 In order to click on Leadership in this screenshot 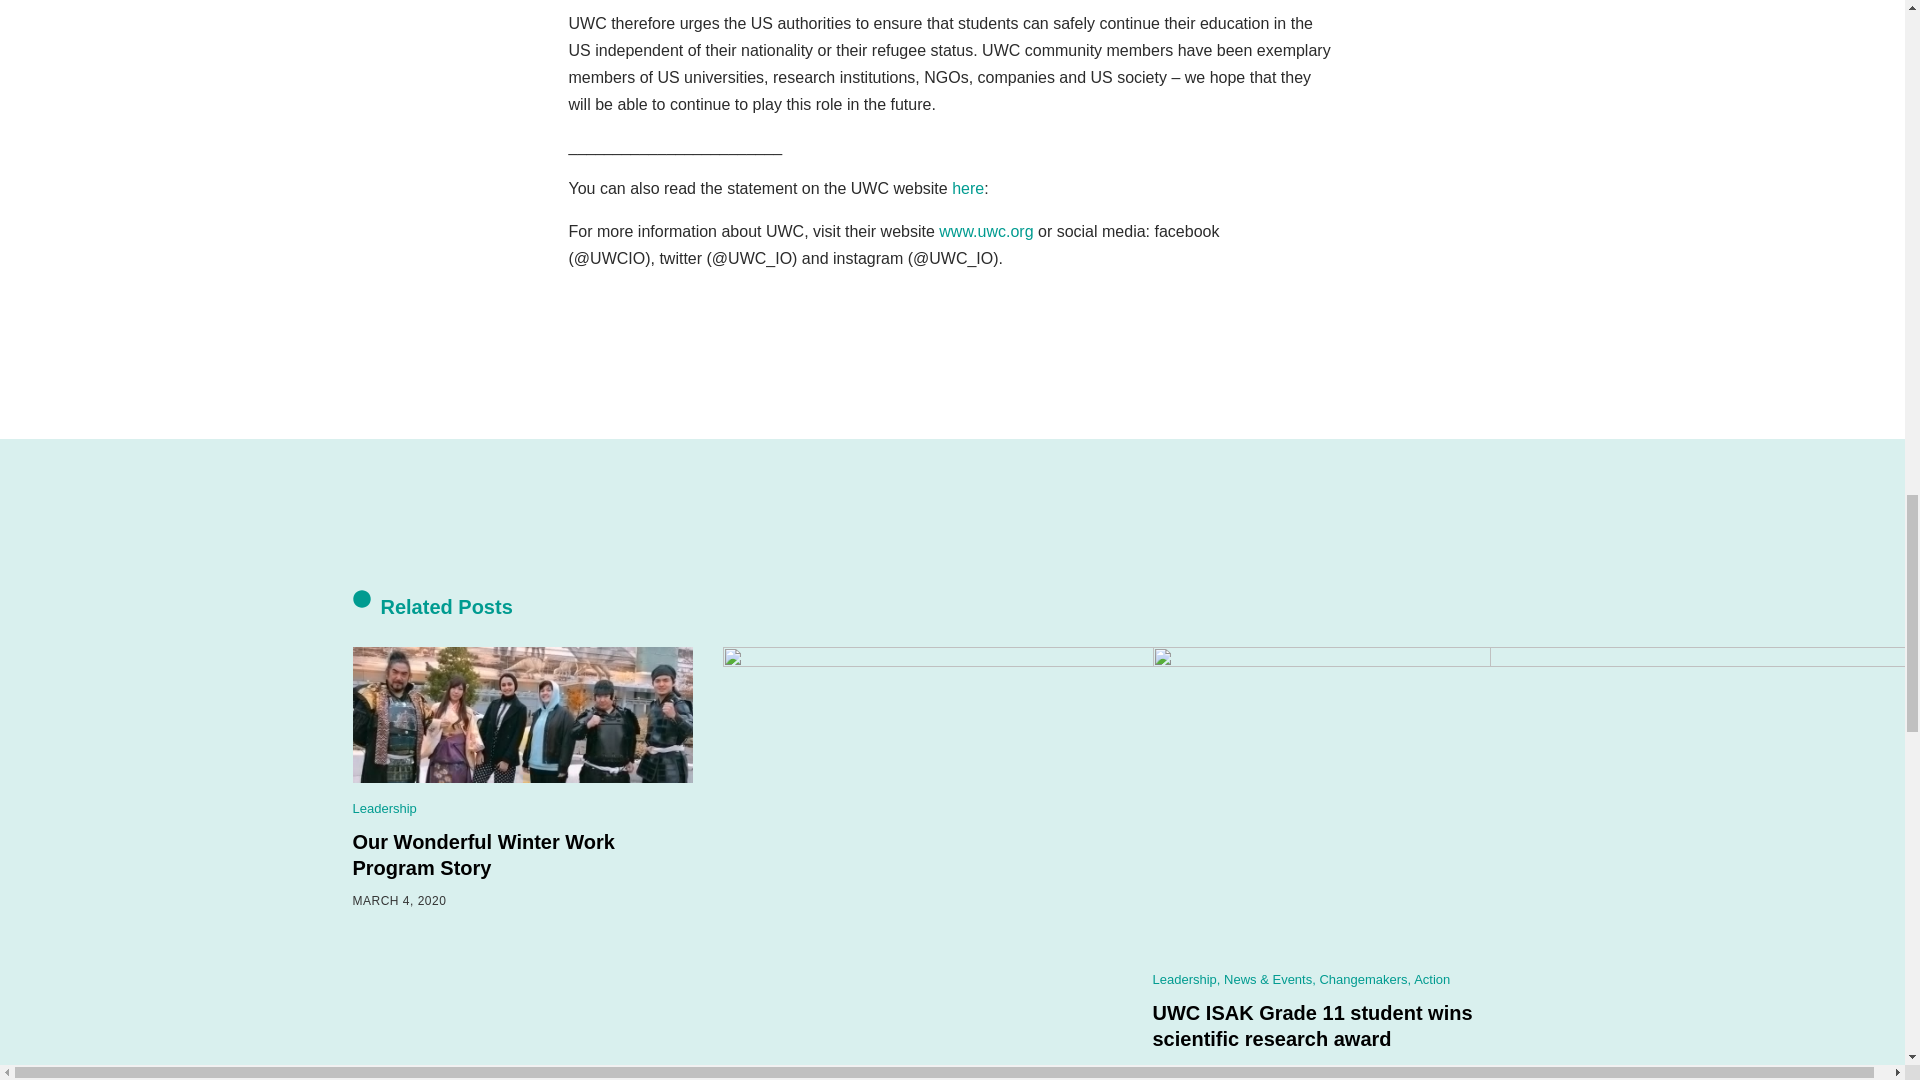, I will do `click(1184, 980)`.